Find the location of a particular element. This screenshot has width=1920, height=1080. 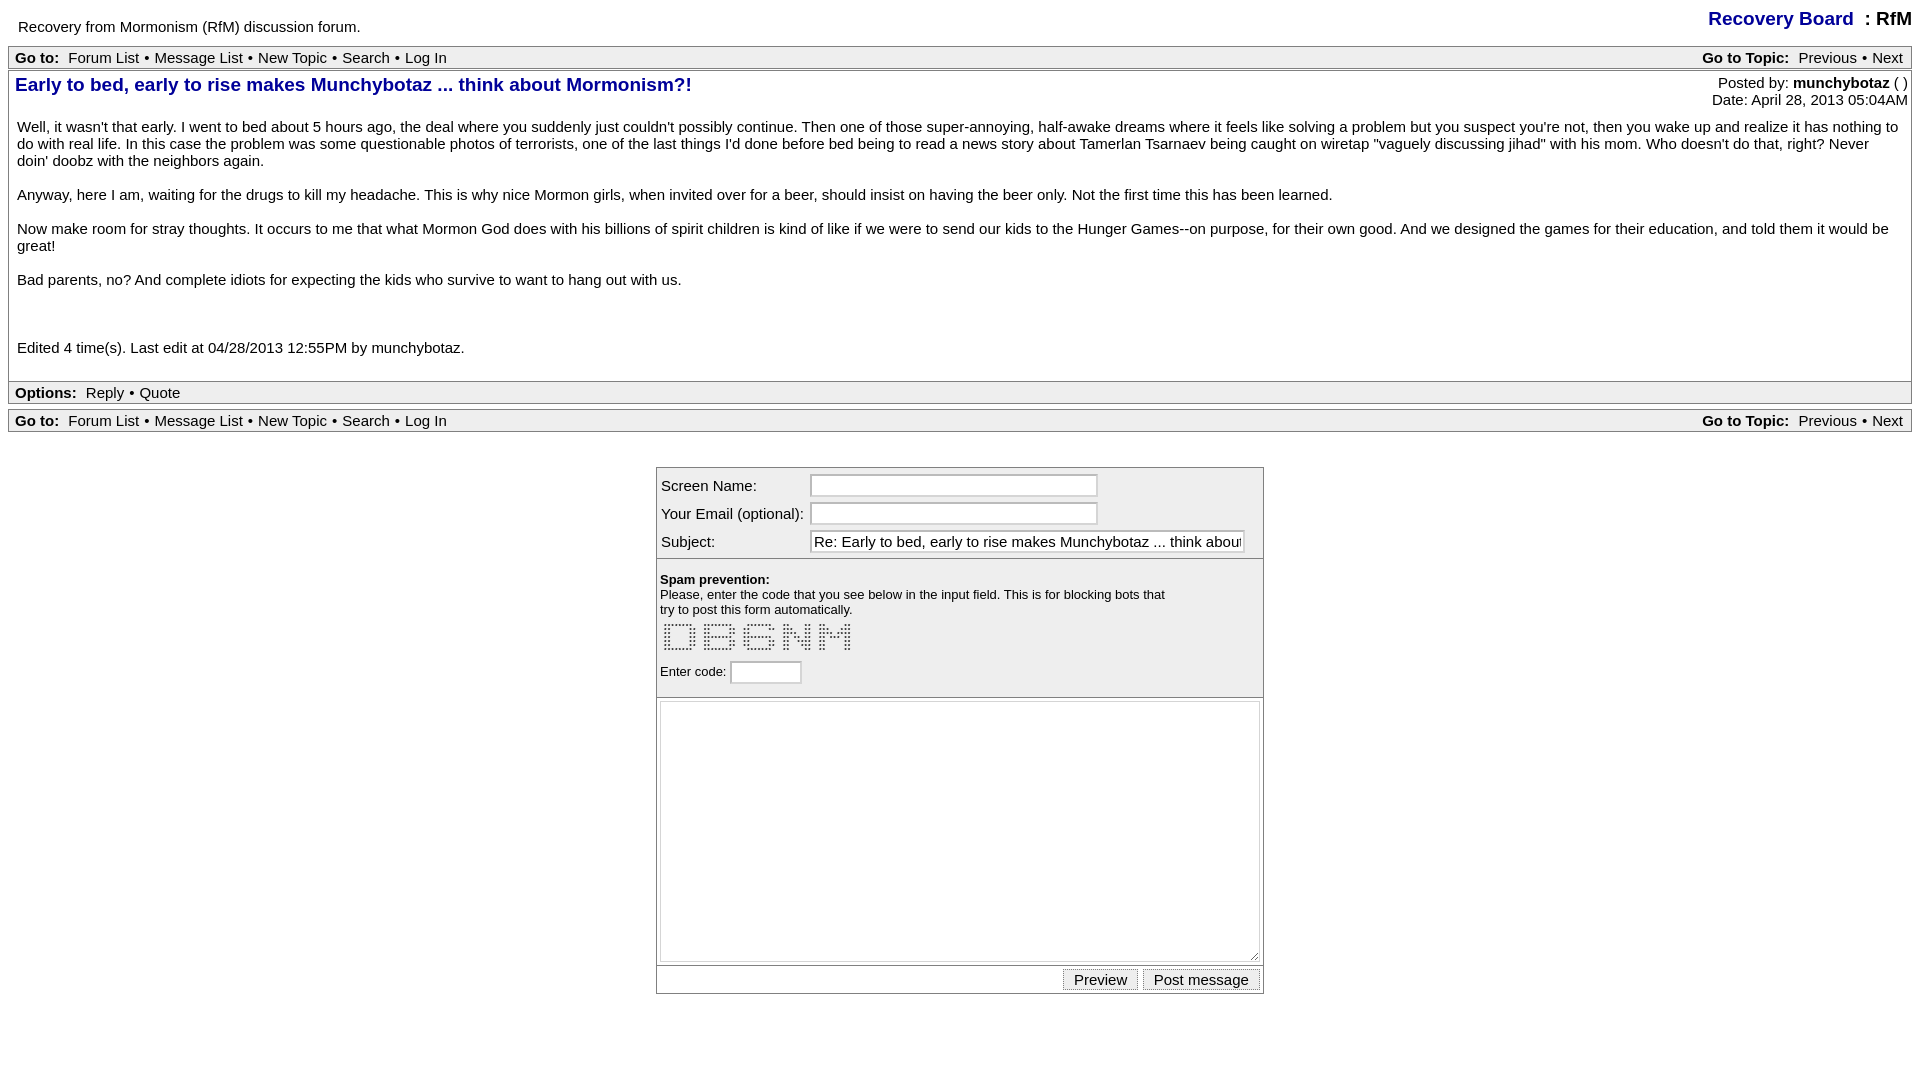

Message List is located at coordinates (198, 420).